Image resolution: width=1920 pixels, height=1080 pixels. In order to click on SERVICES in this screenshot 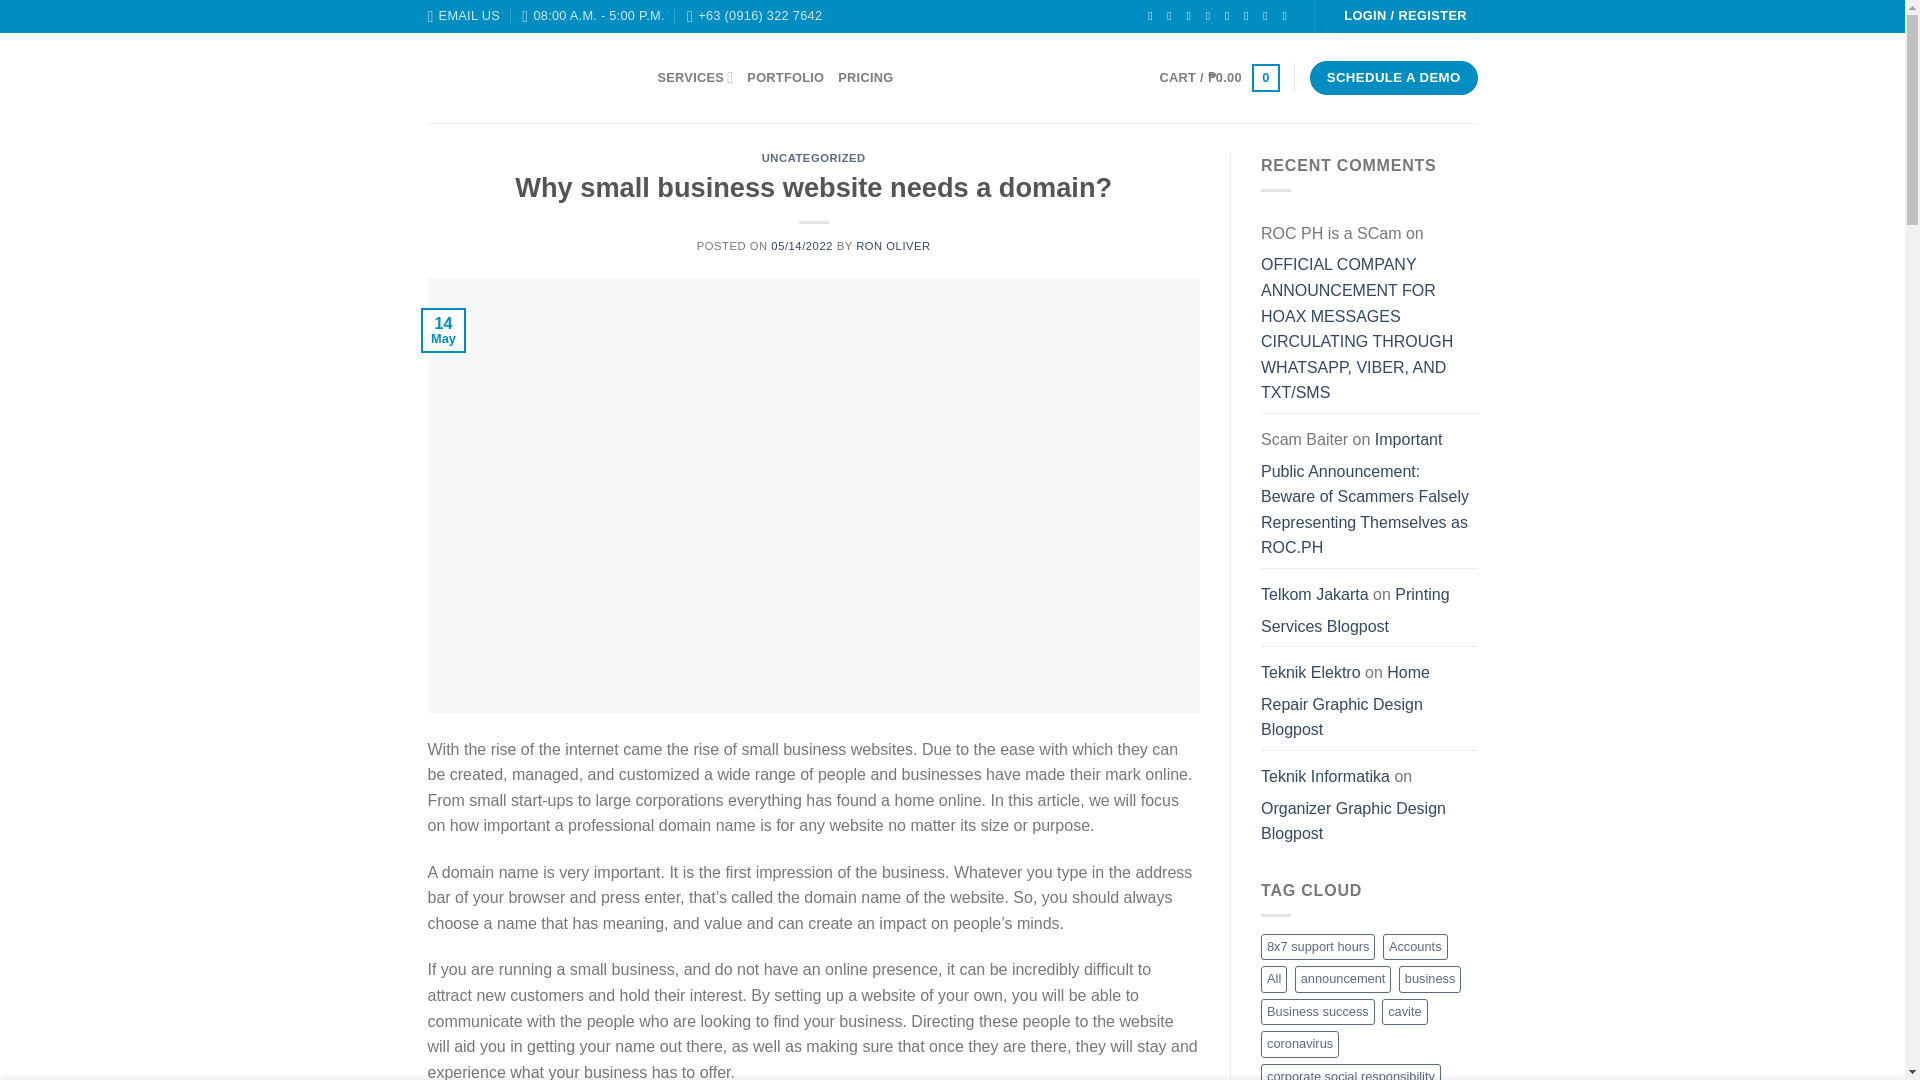, I will do `click(696, 78)`.